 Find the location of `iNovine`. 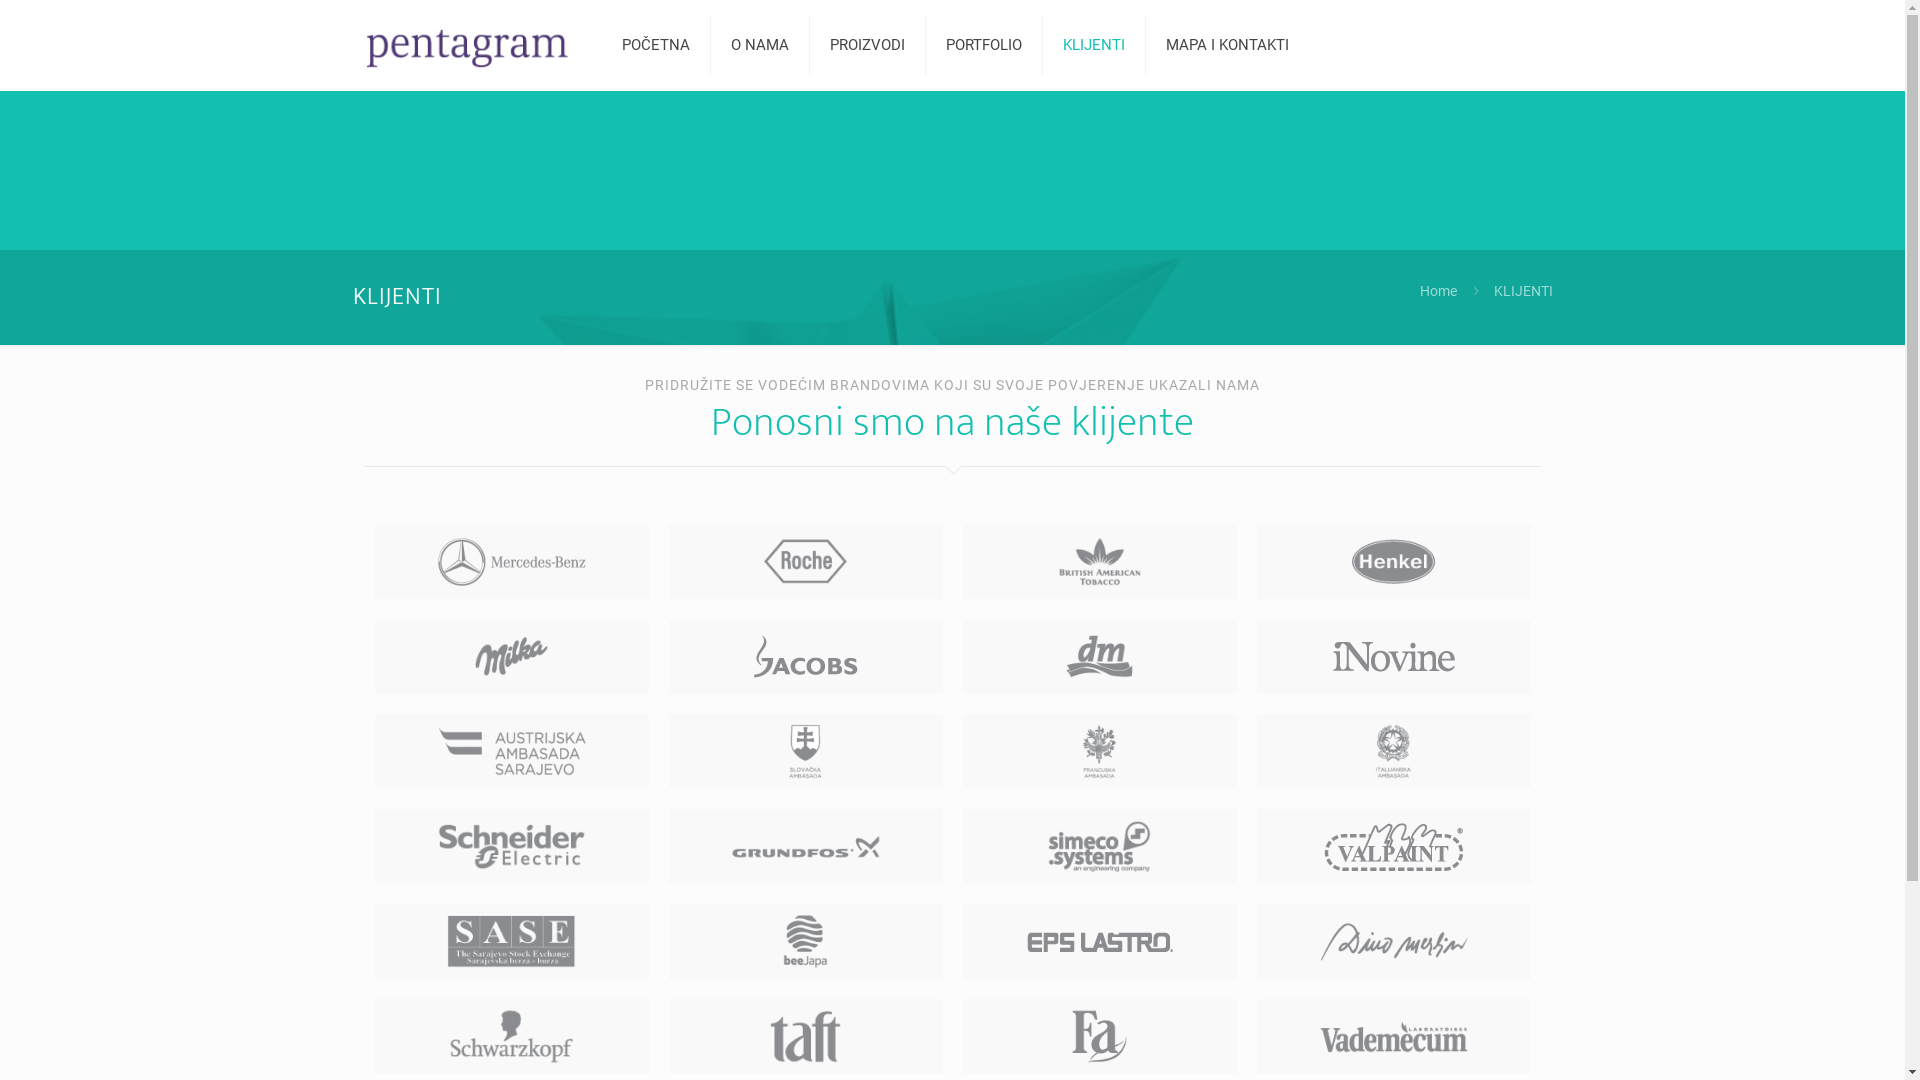

iNovine is located at coordinates (1394, 656).